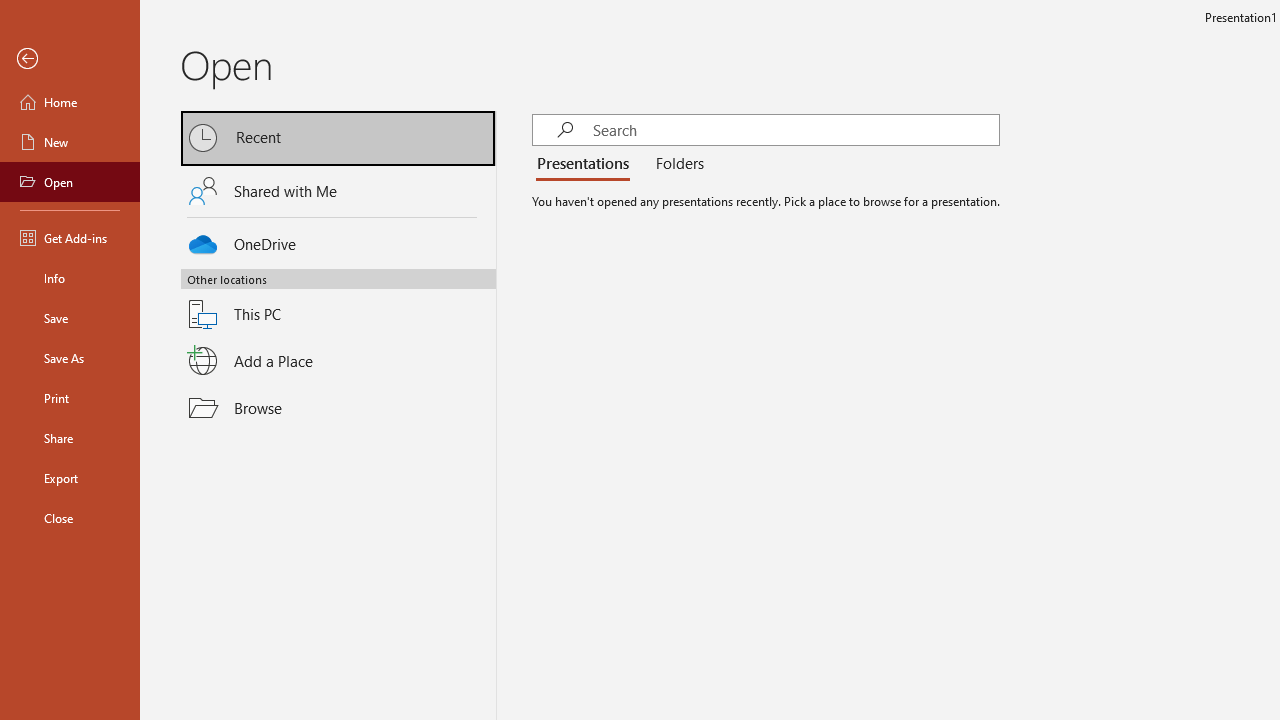  I want to click on Back, so click(70, 59).